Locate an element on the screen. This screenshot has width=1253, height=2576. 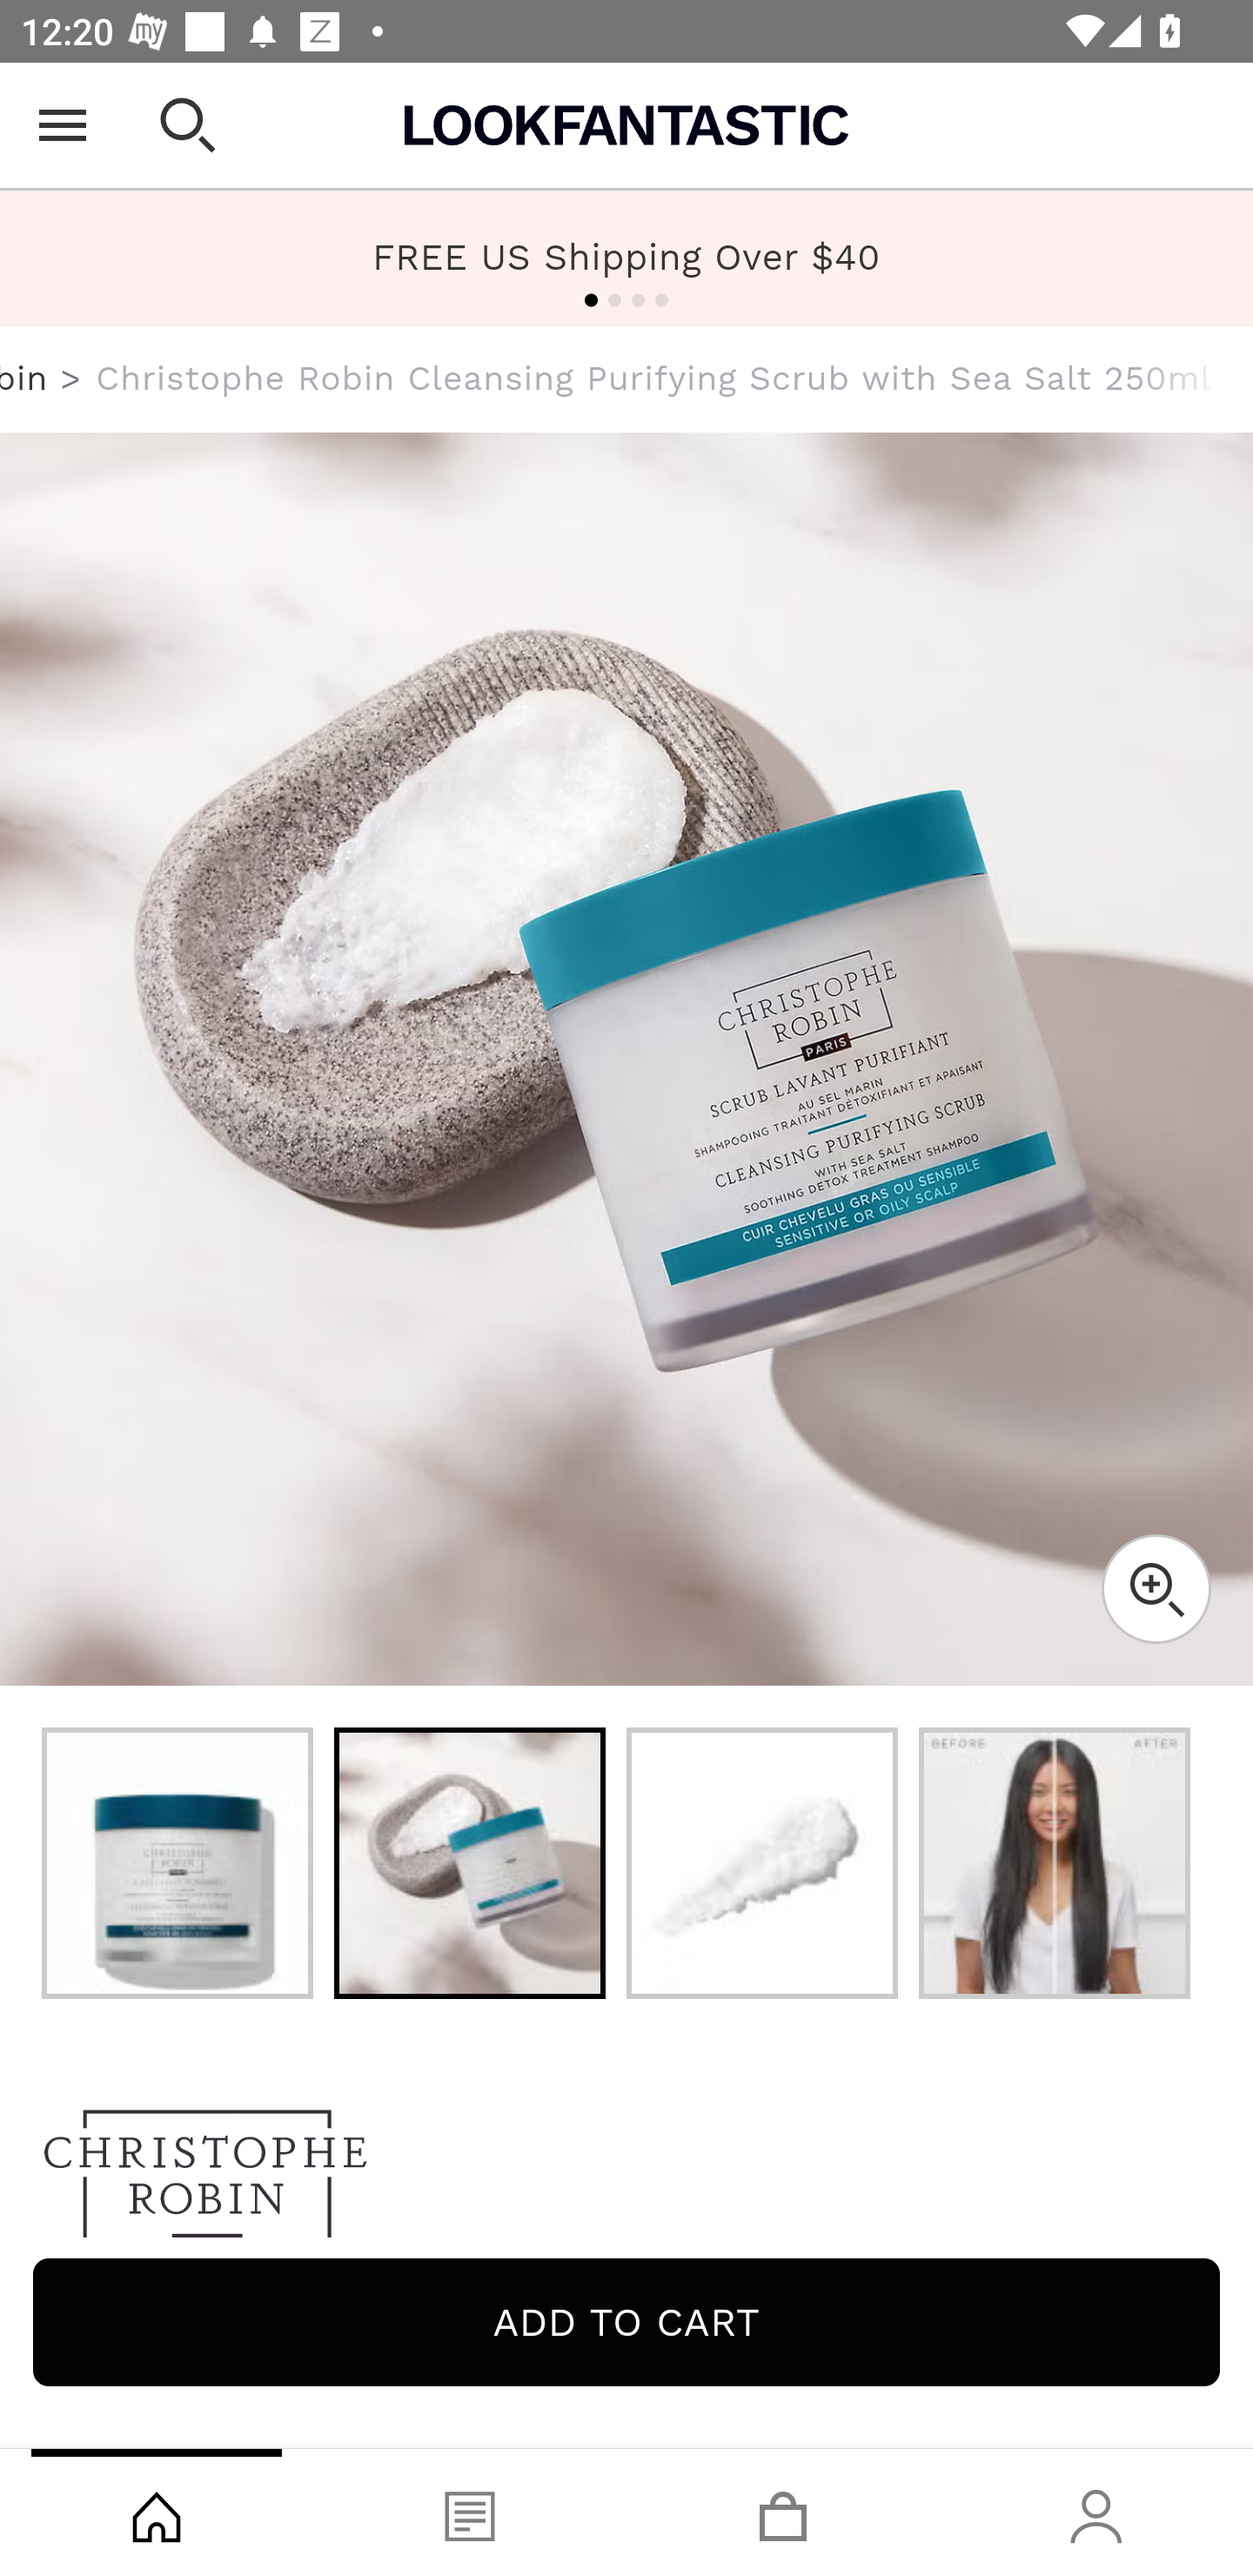
Open search is located at coordinates (188, 125).